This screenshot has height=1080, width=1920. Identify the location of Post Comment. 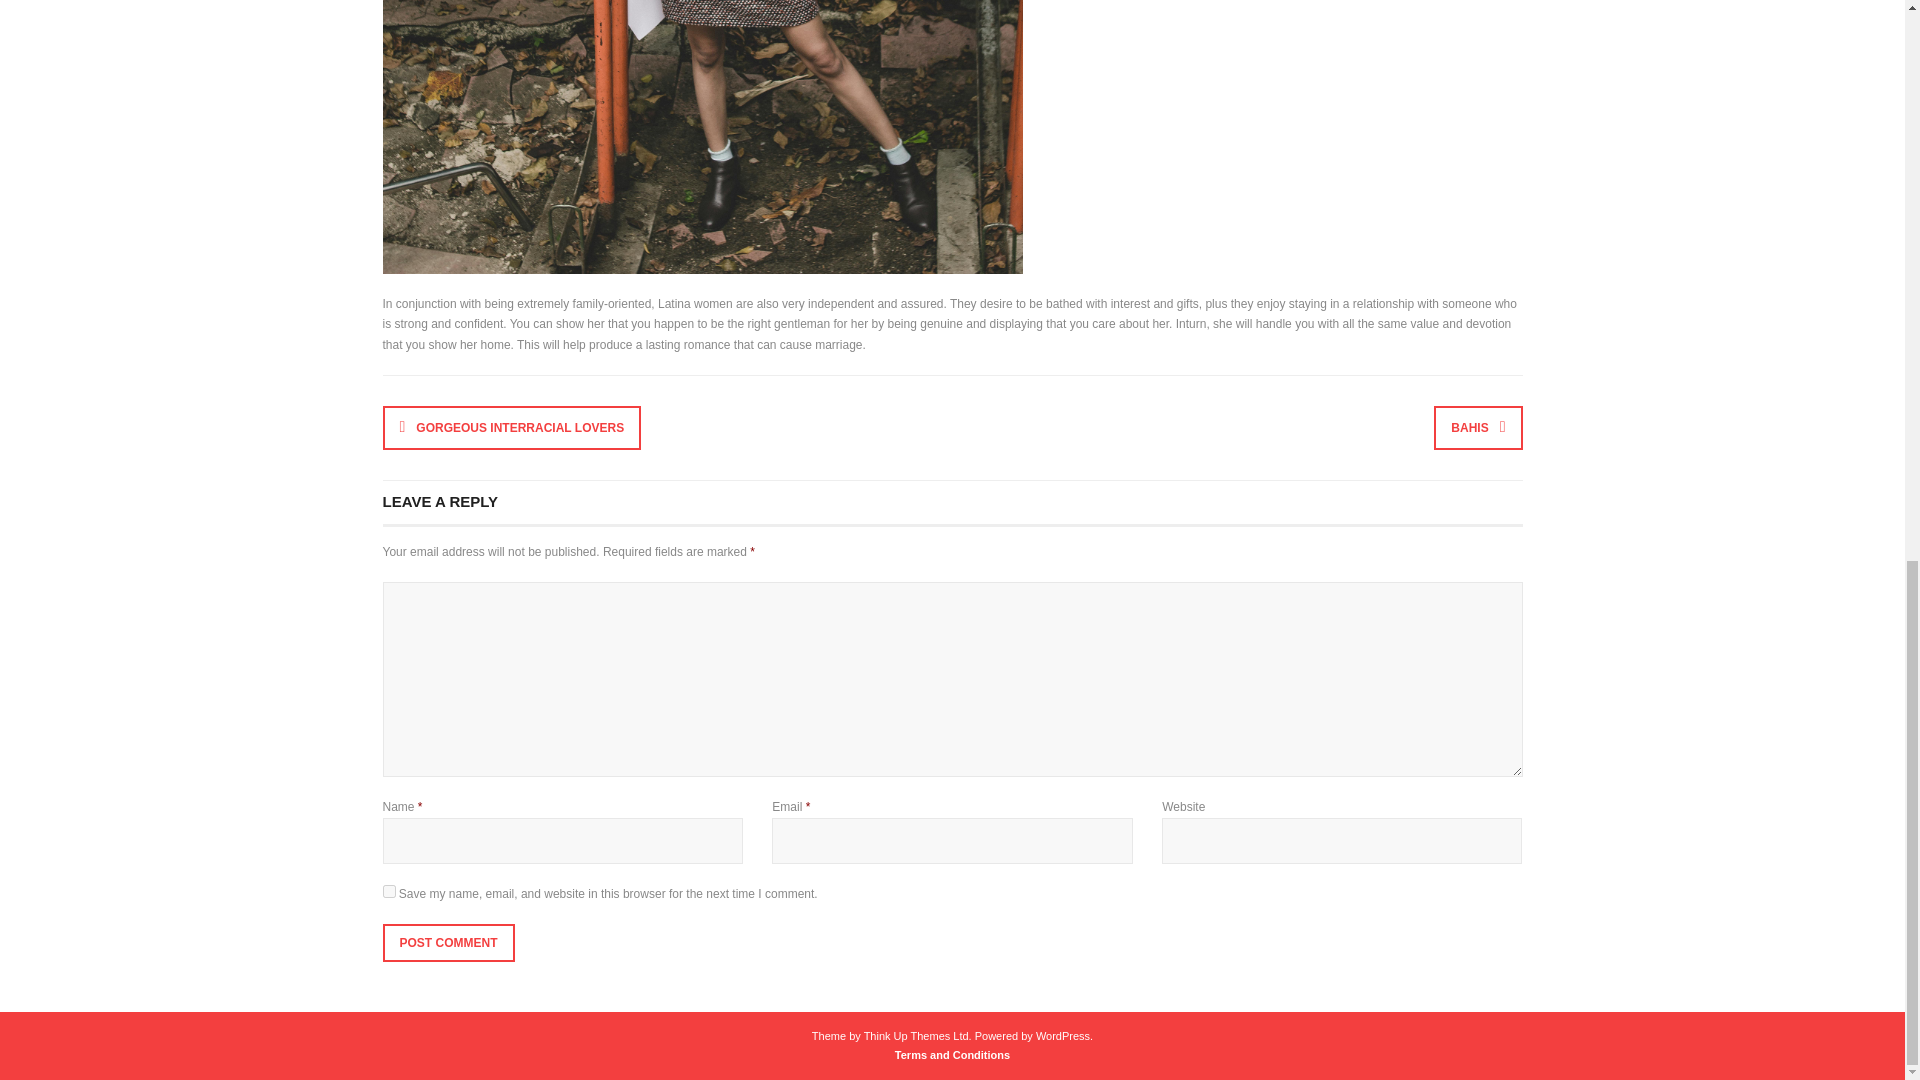
(448, 943).